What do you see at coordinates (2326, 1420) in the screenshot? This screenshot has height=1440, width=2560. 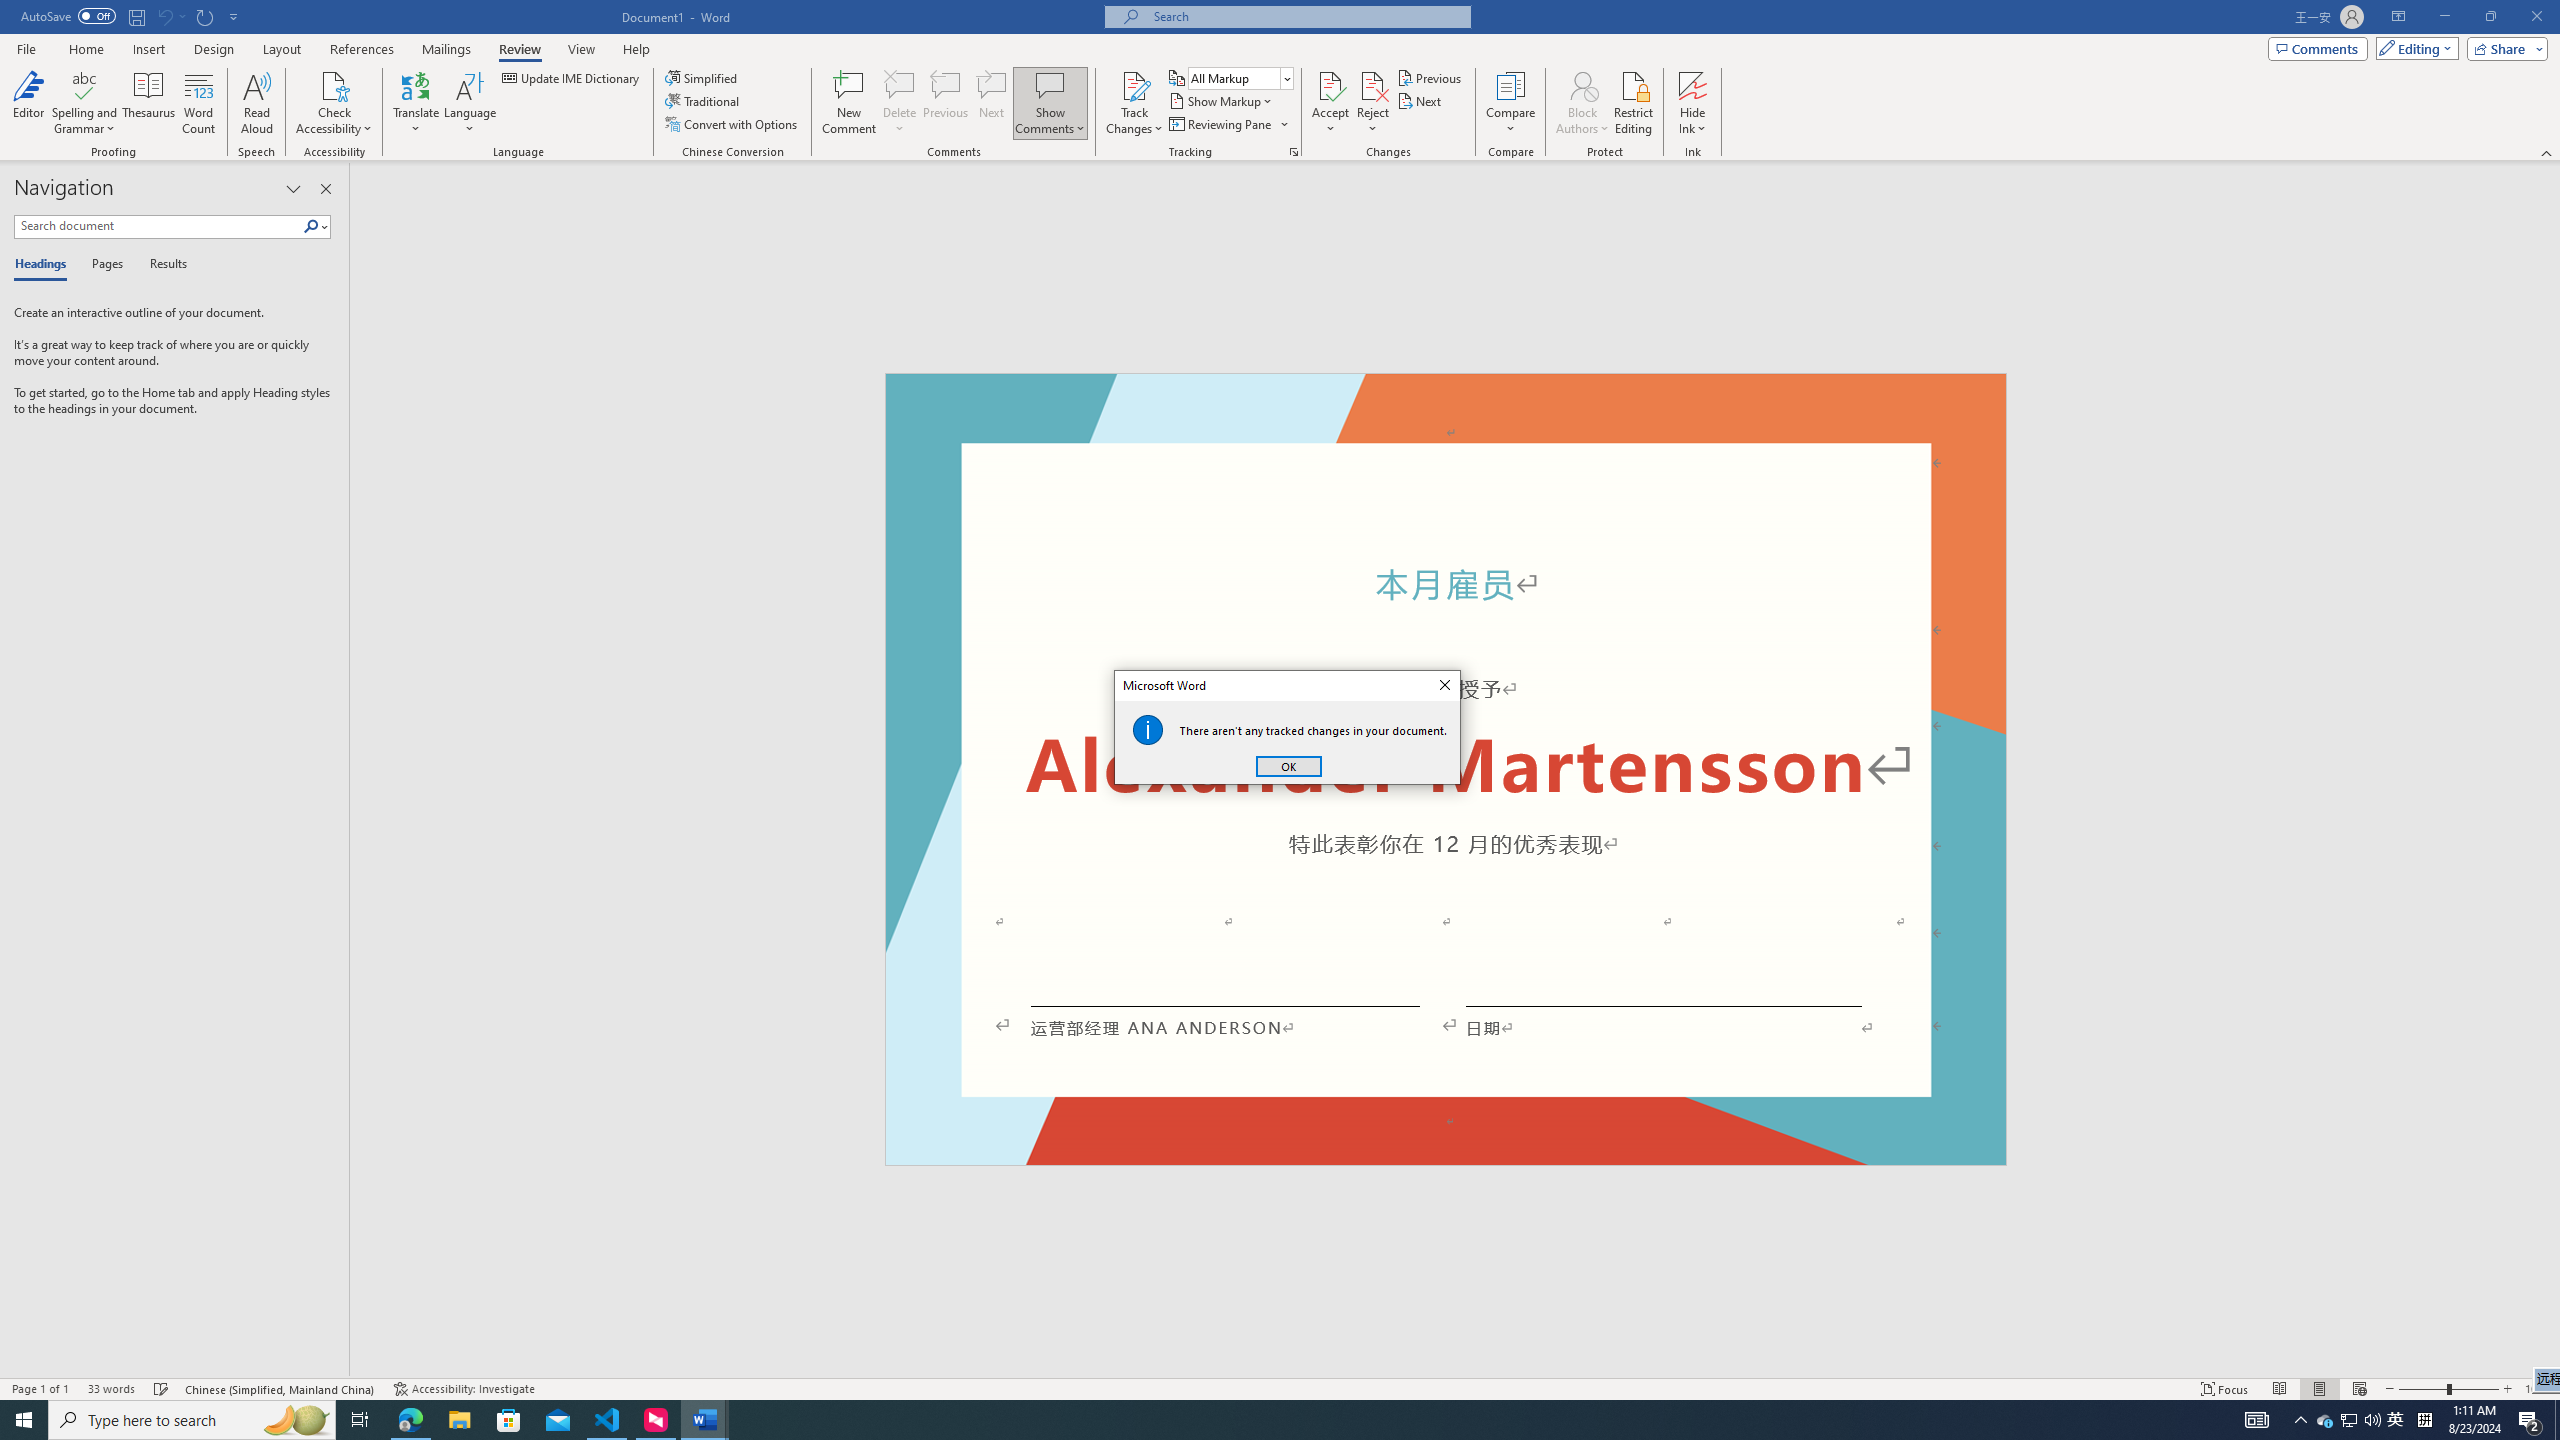 I see `Previous` at bounding box center [2326, 1420].